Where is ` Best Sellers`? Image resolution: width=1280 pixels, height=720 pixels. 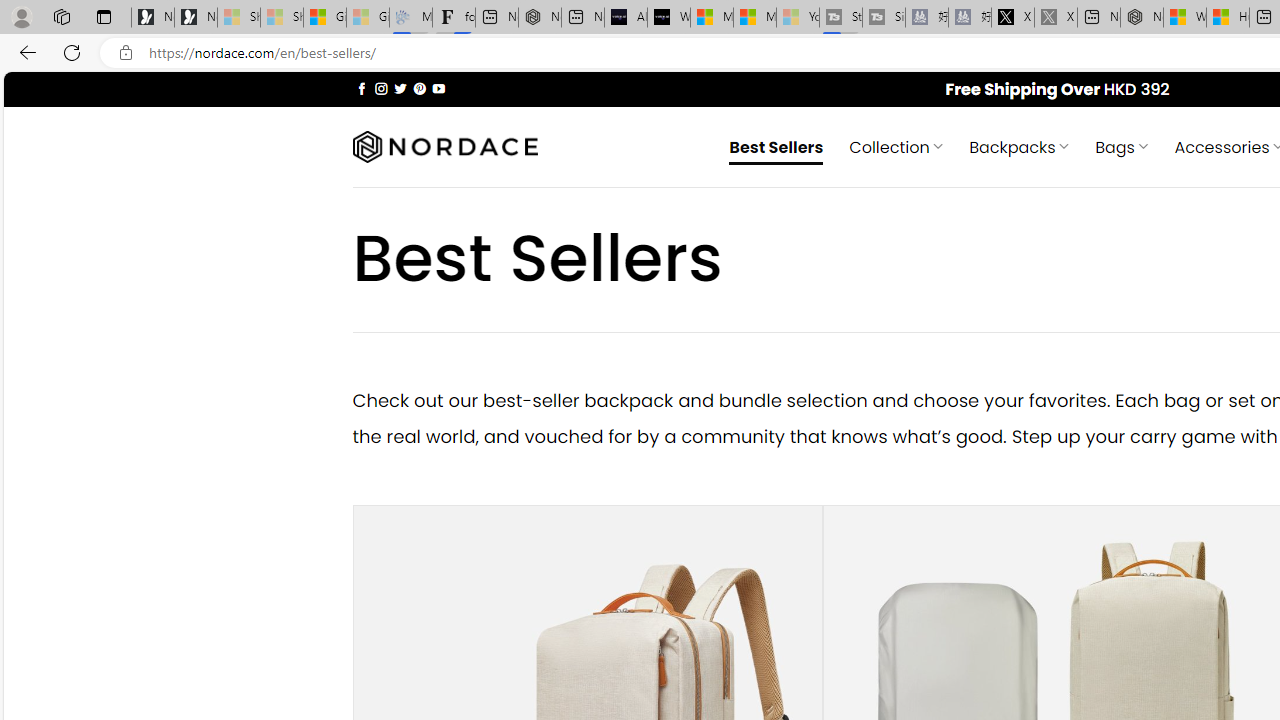
 Best Sellers is located at coordinates (776, 146).